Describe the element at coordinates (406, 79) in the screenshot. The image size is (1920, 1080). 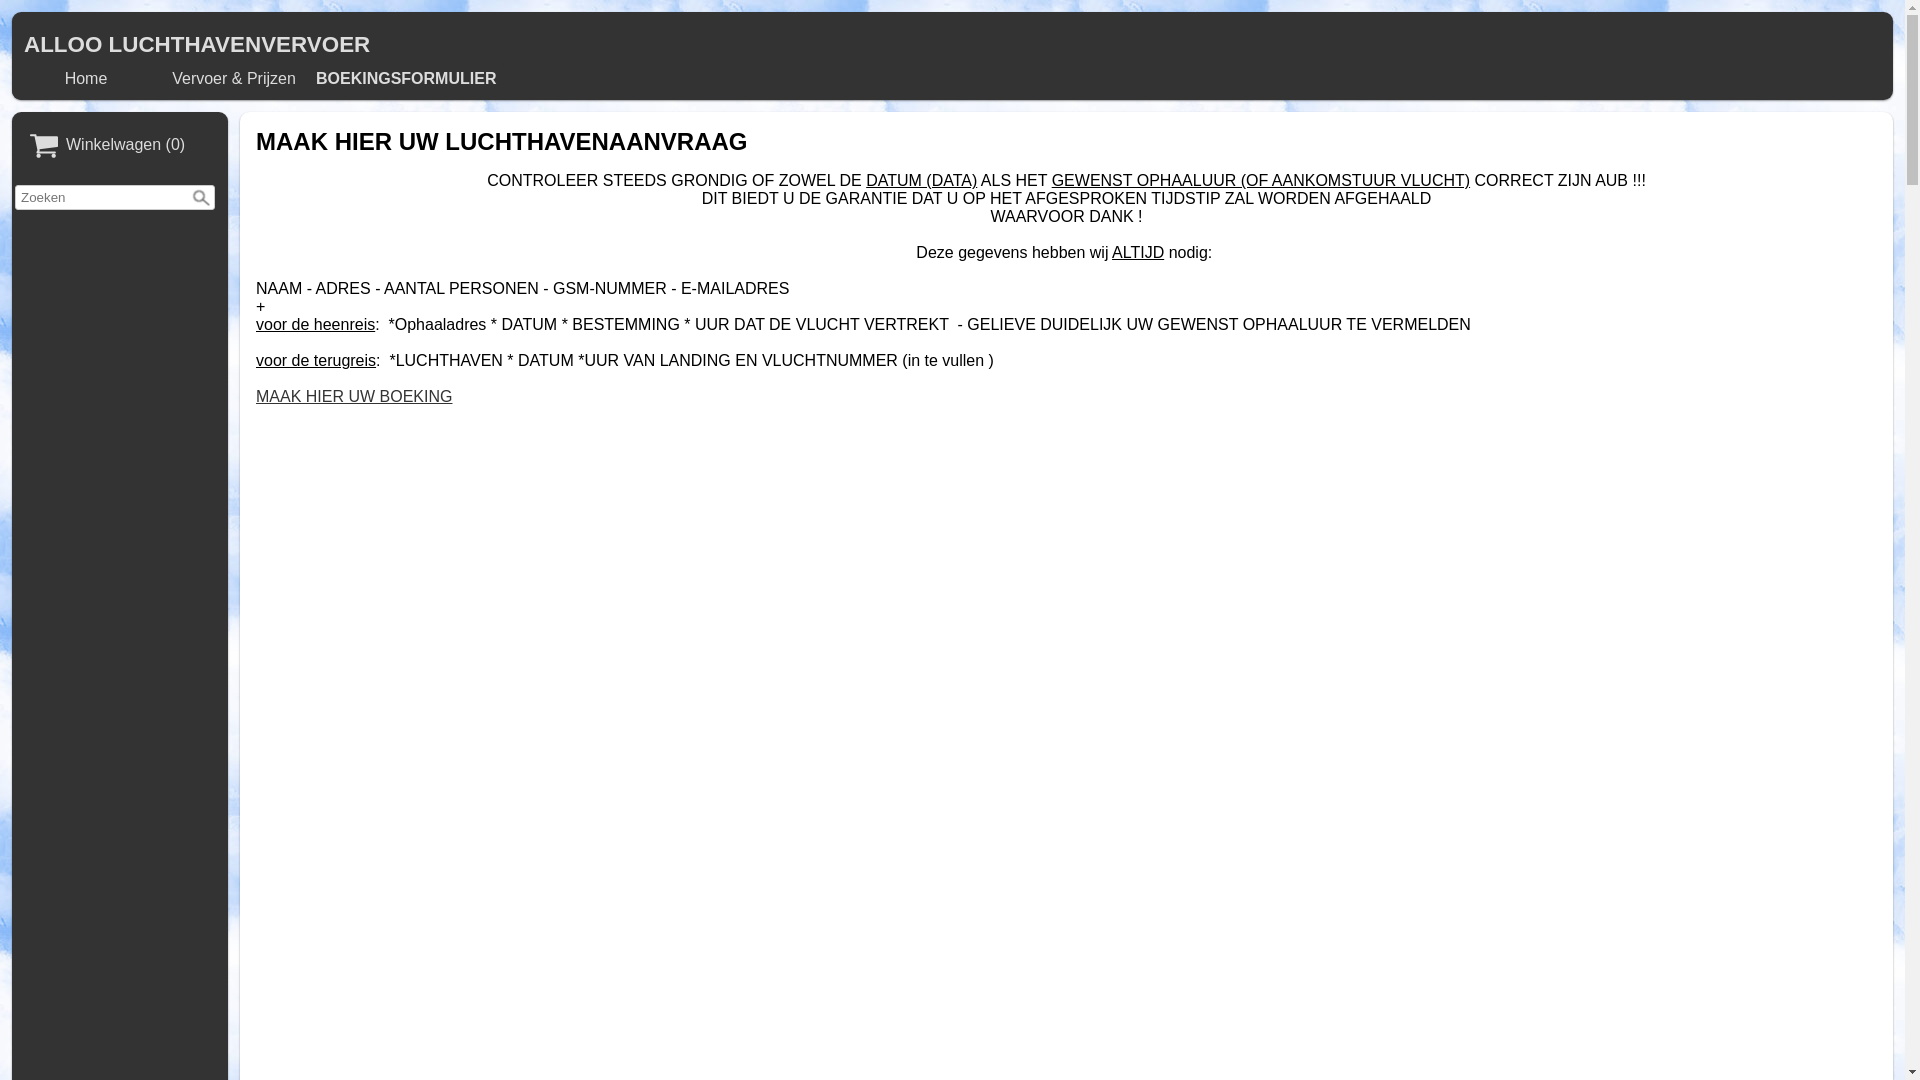
I see `BOEKINGSFORMULIER` at that location.